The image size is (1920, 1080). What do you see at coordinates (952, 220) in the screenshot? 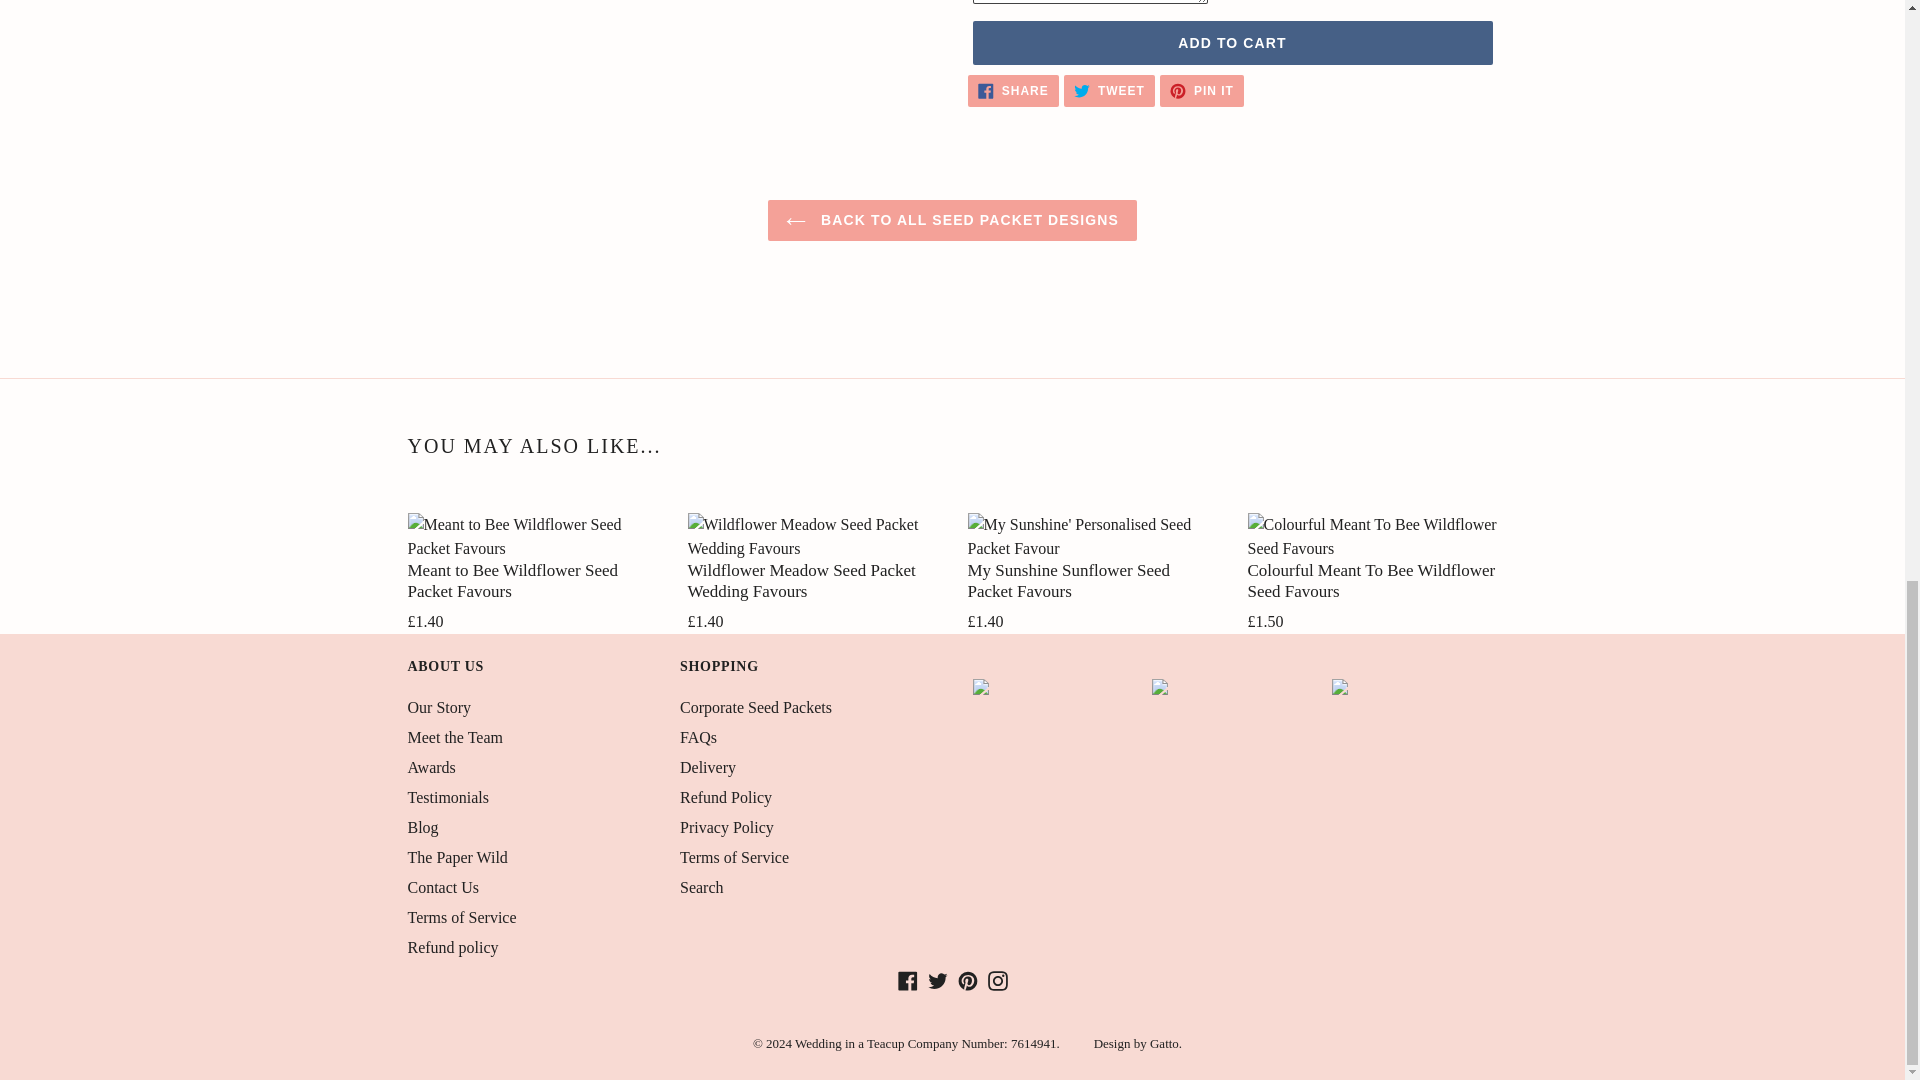
I see `BACK TO ALL SEED PACKET DESIGNS` at bounding box center [952, 220].